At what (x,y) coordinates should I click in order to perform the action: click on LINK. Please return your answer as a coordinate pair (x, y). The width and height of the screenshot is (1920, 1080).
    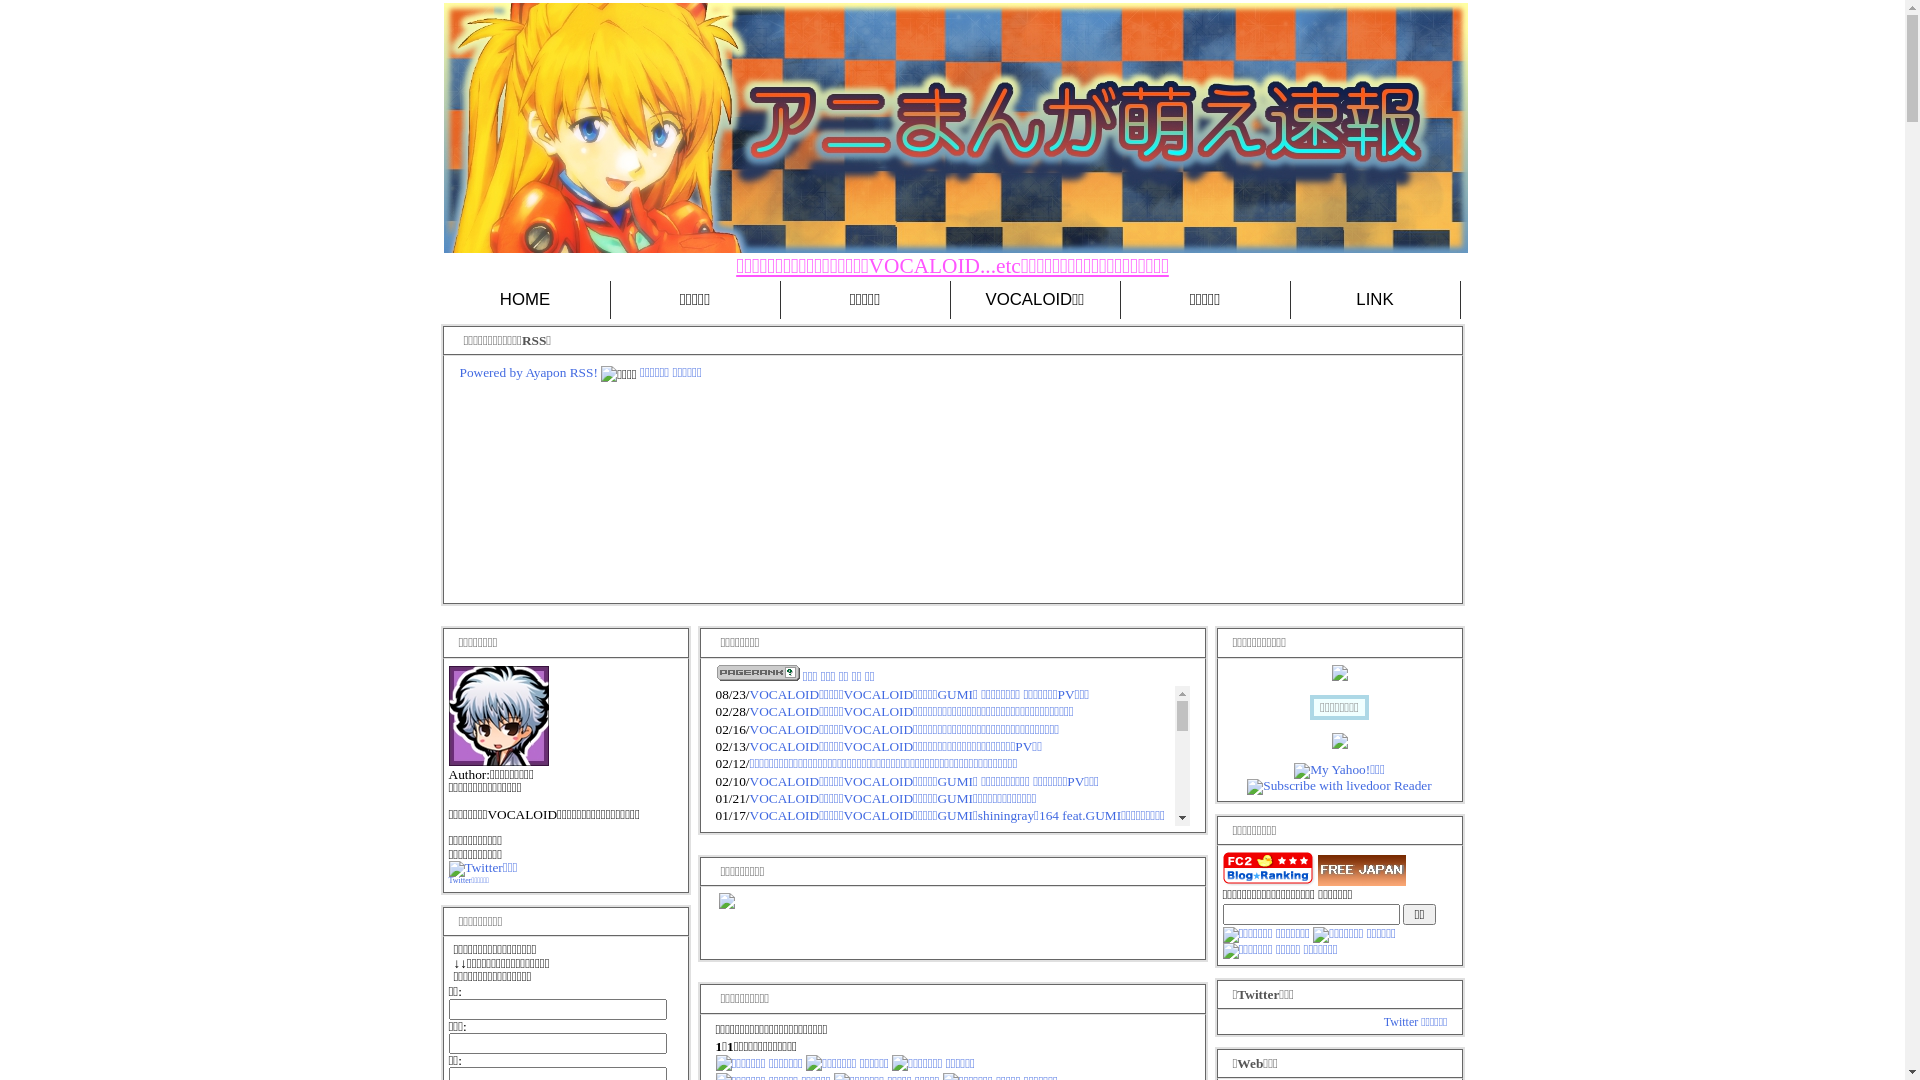
    Looking at the image, I should click on (1375, 300).